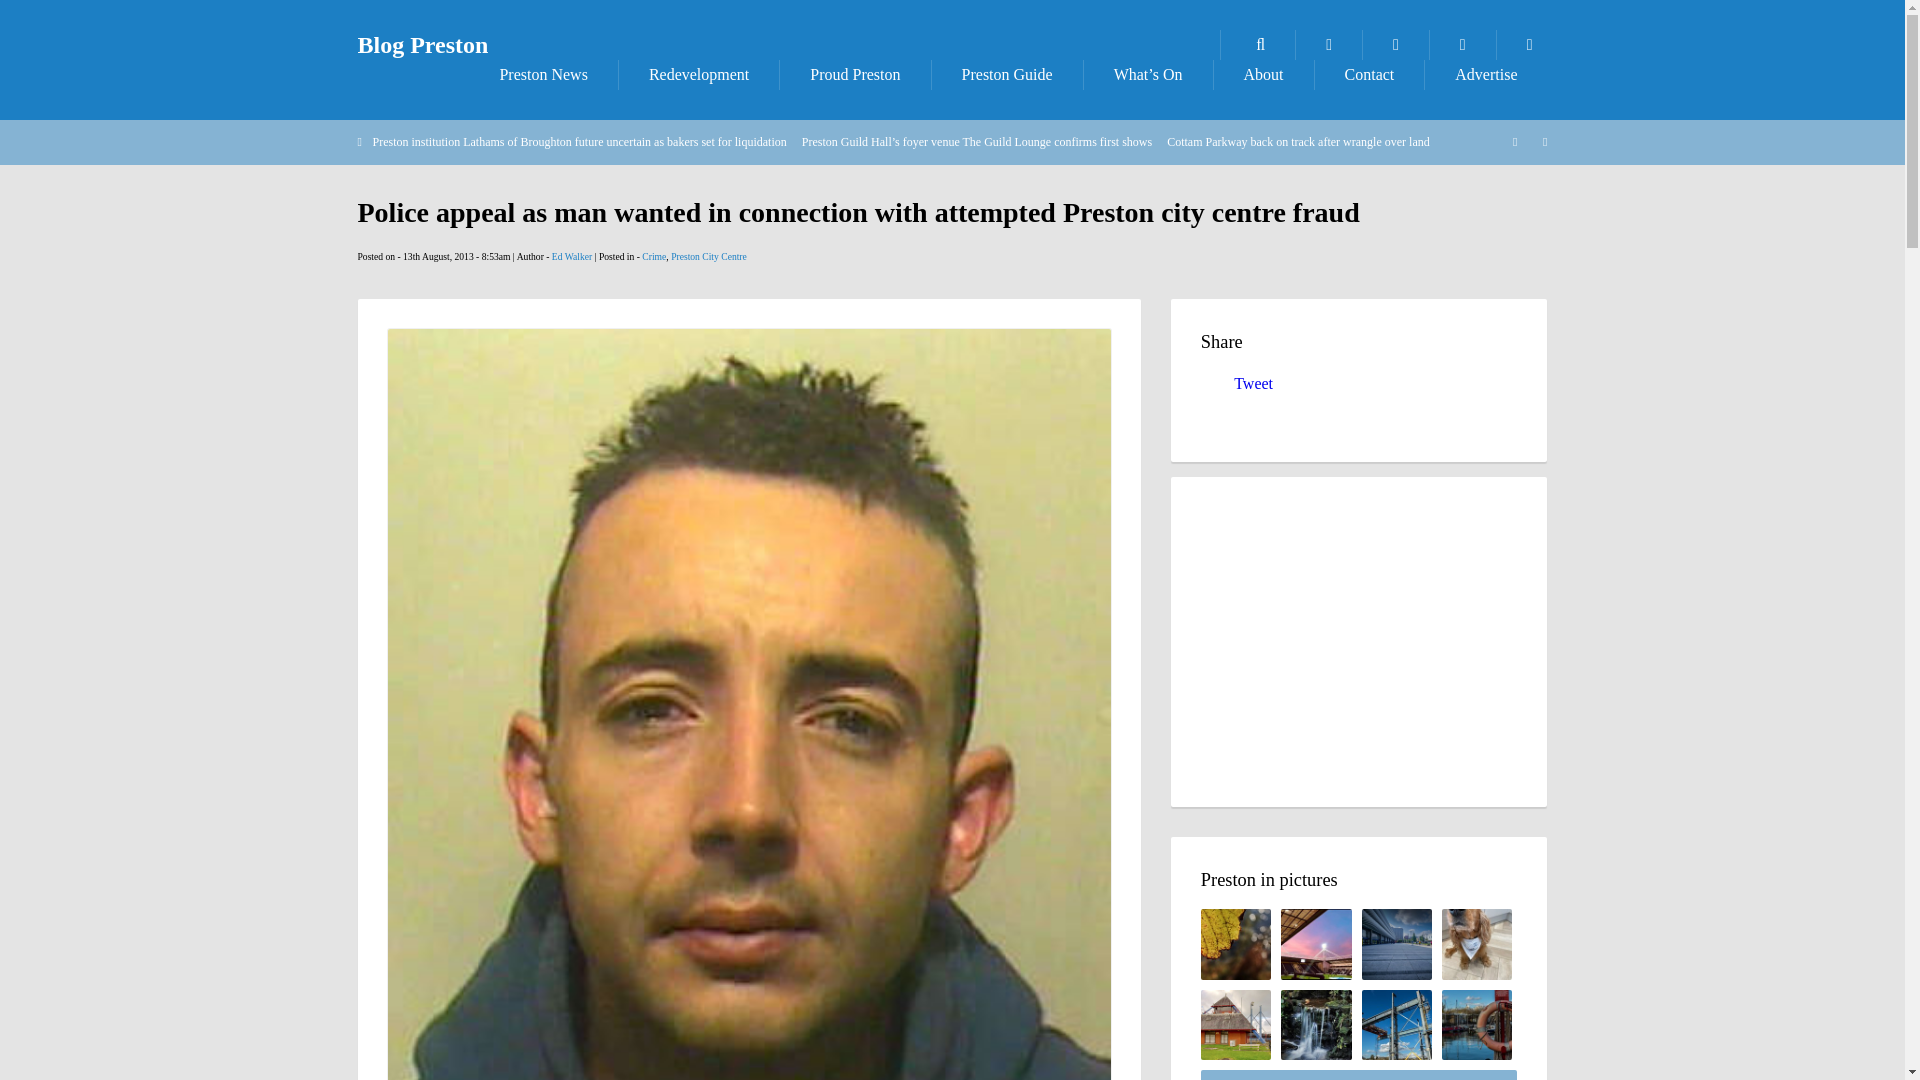 This screenshot has height=1080, width=1920. Describe the element at coordinates (1328, 45) in the screenshot. I see `Photos from around Preston` at that location.